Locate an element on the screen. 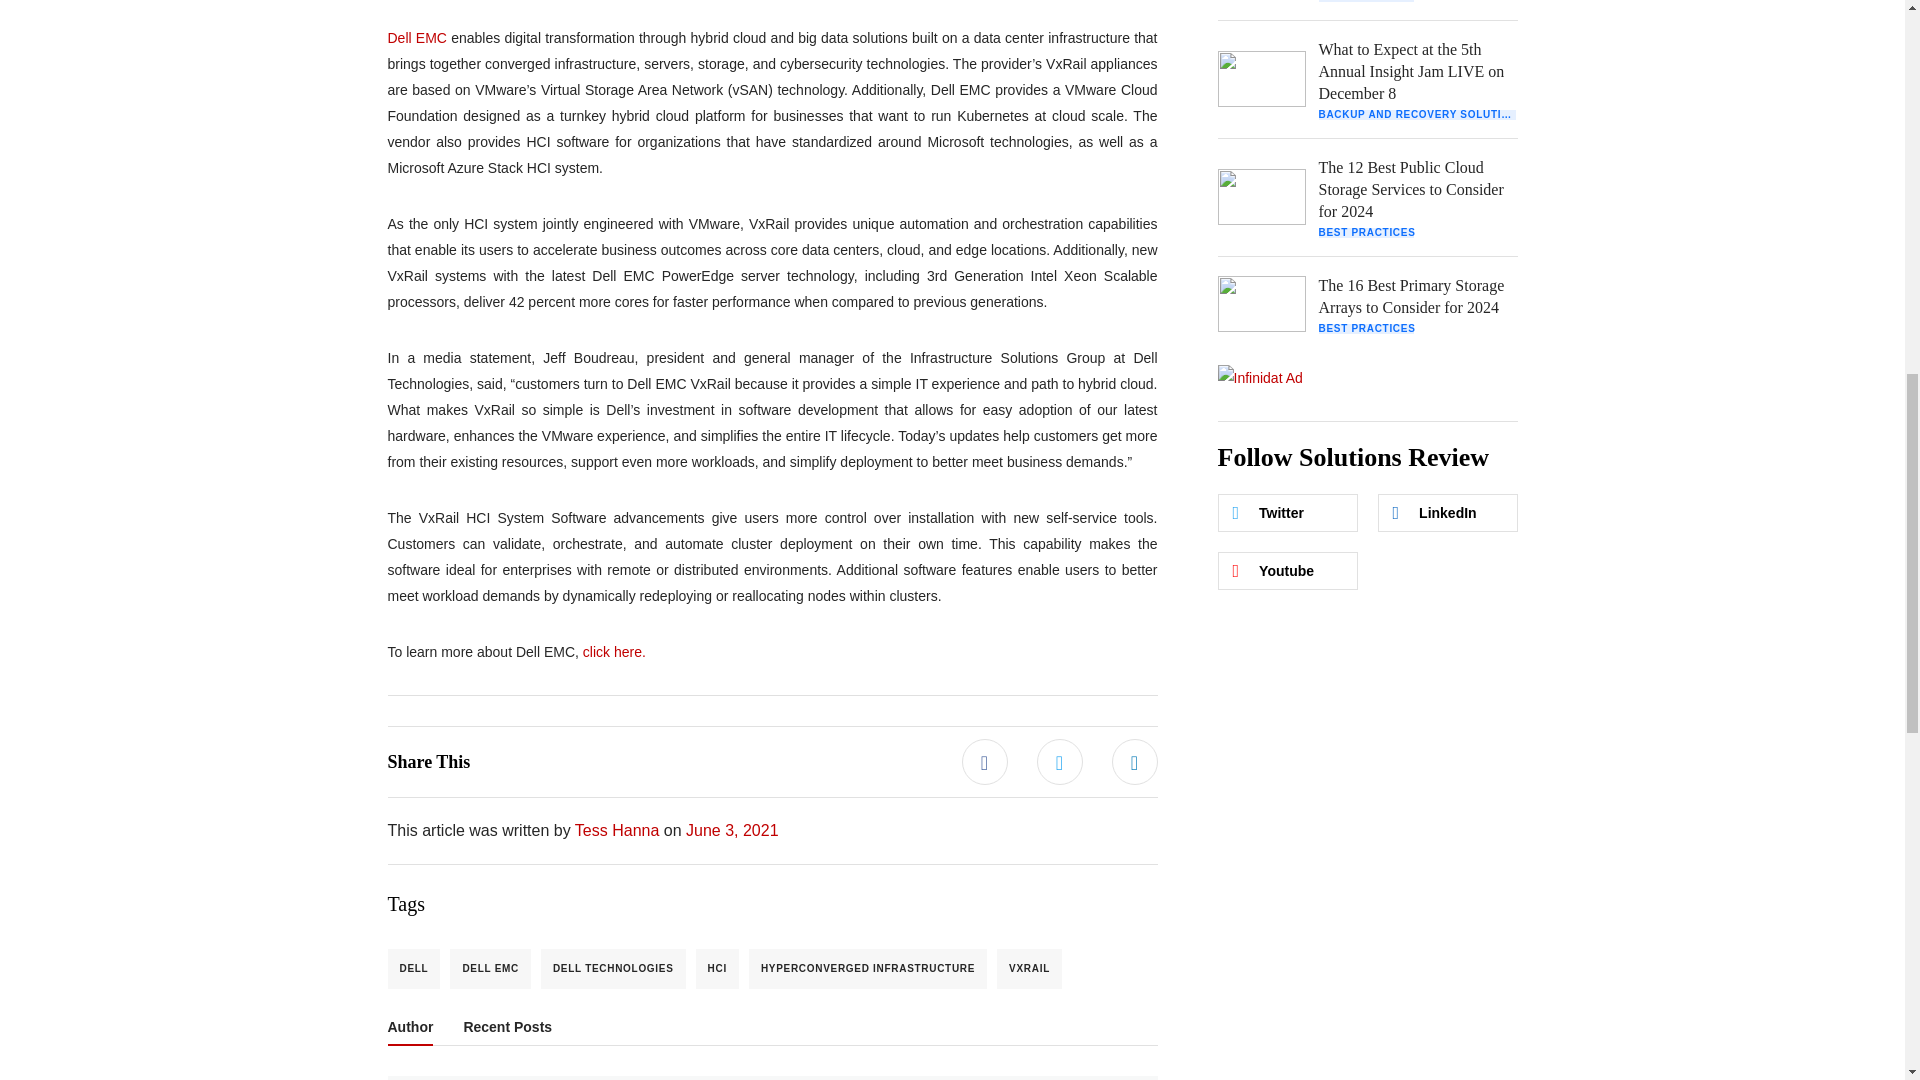  click here. is located at coordinates (614, 651).